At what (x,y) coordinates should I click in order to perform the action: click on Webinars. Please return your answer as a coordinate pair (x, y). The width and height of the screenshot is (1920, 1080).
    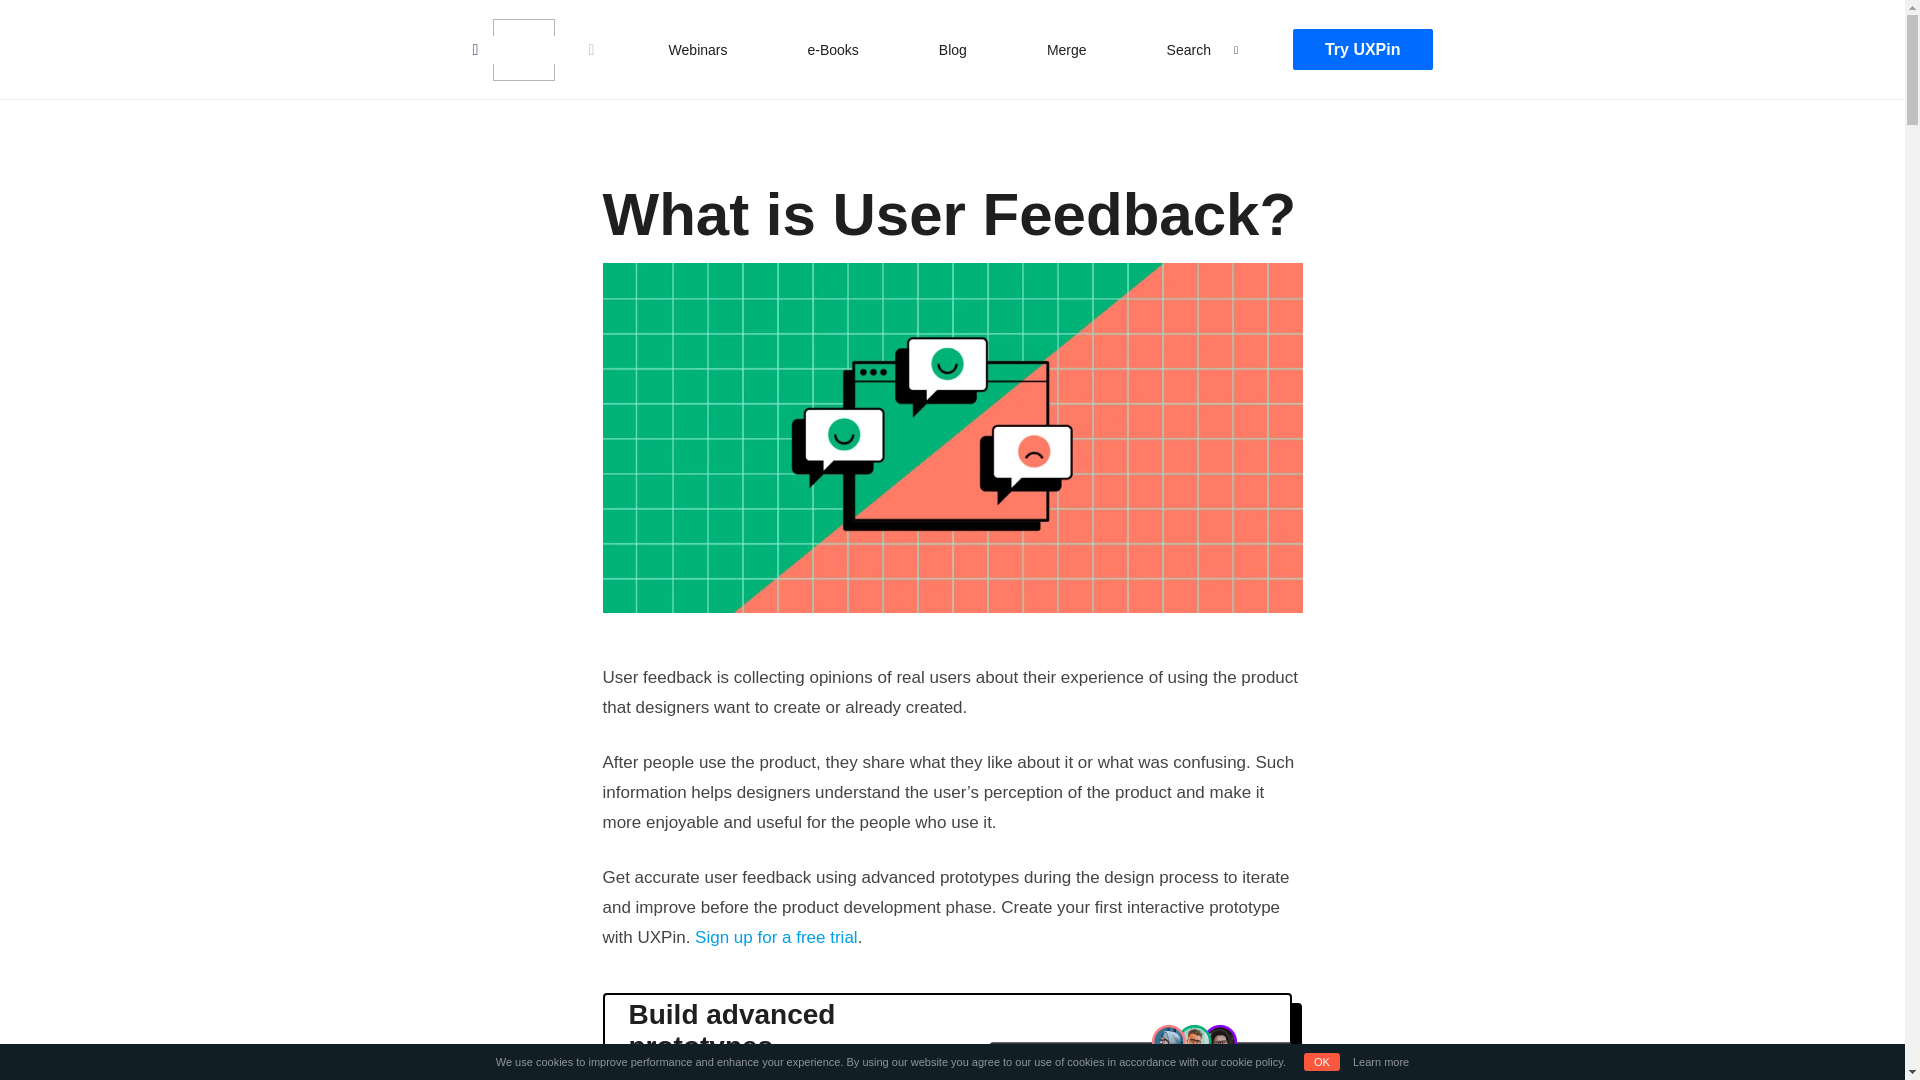
    Looking at the image, I should click on (698, 49).